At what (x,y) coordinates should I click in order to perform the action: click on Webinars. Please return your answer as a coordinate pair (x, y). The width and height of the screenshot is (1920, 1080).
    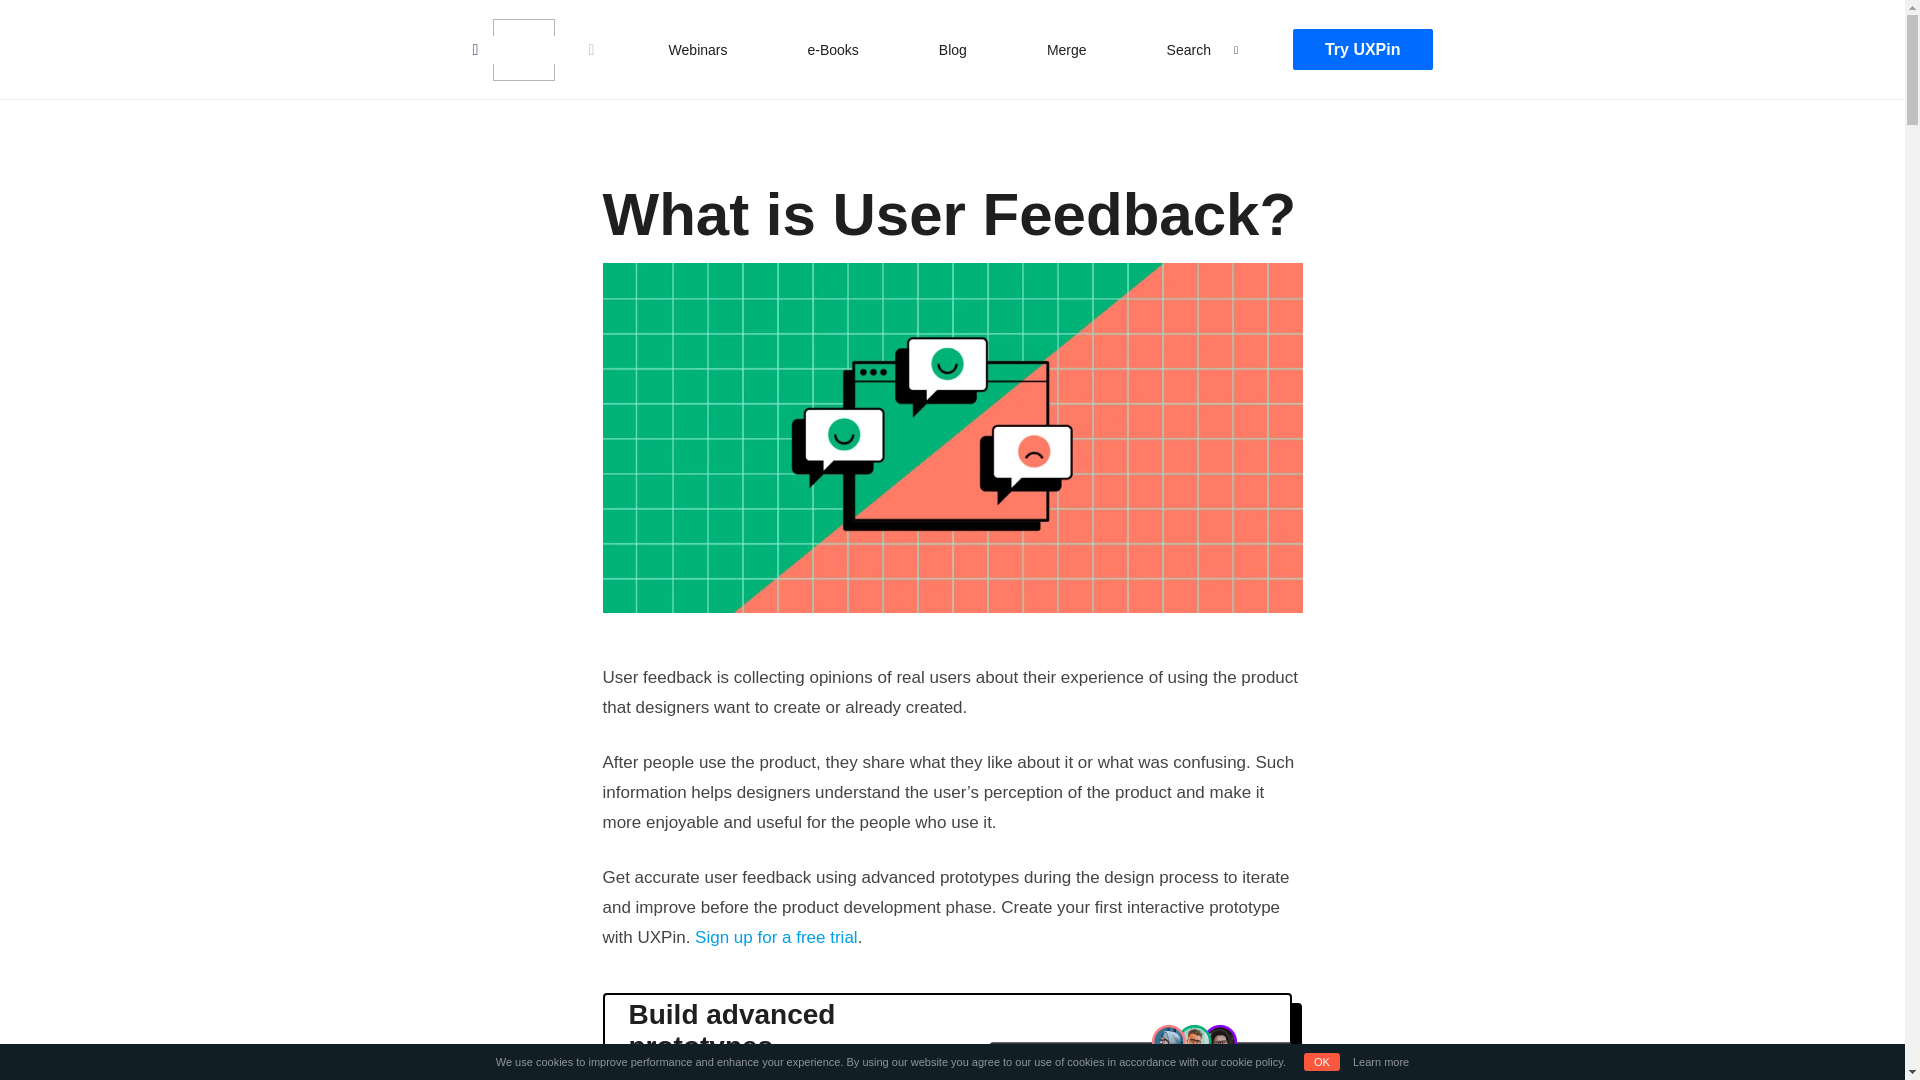
    Looking at the image, I should click on (698, 49).